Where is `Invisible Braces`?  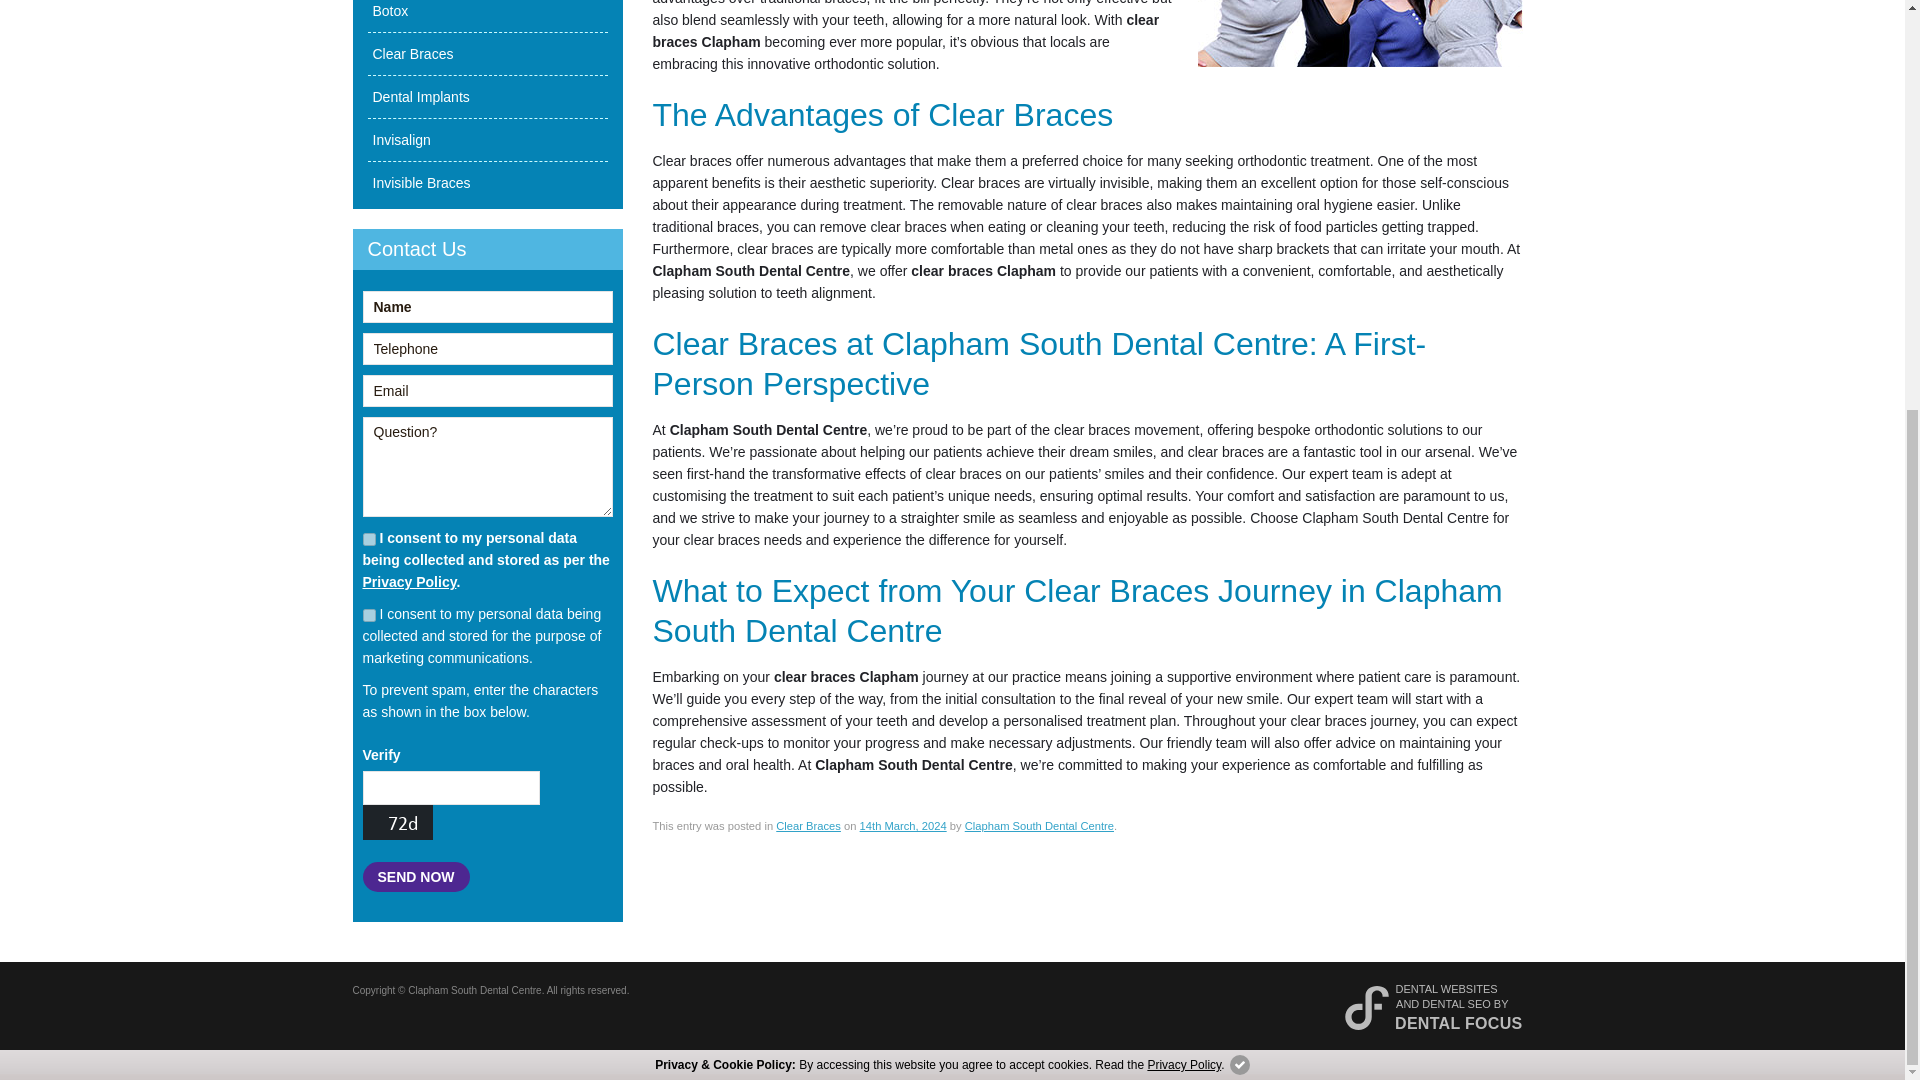 Invisible Braces is located at coordinates (488, 182).